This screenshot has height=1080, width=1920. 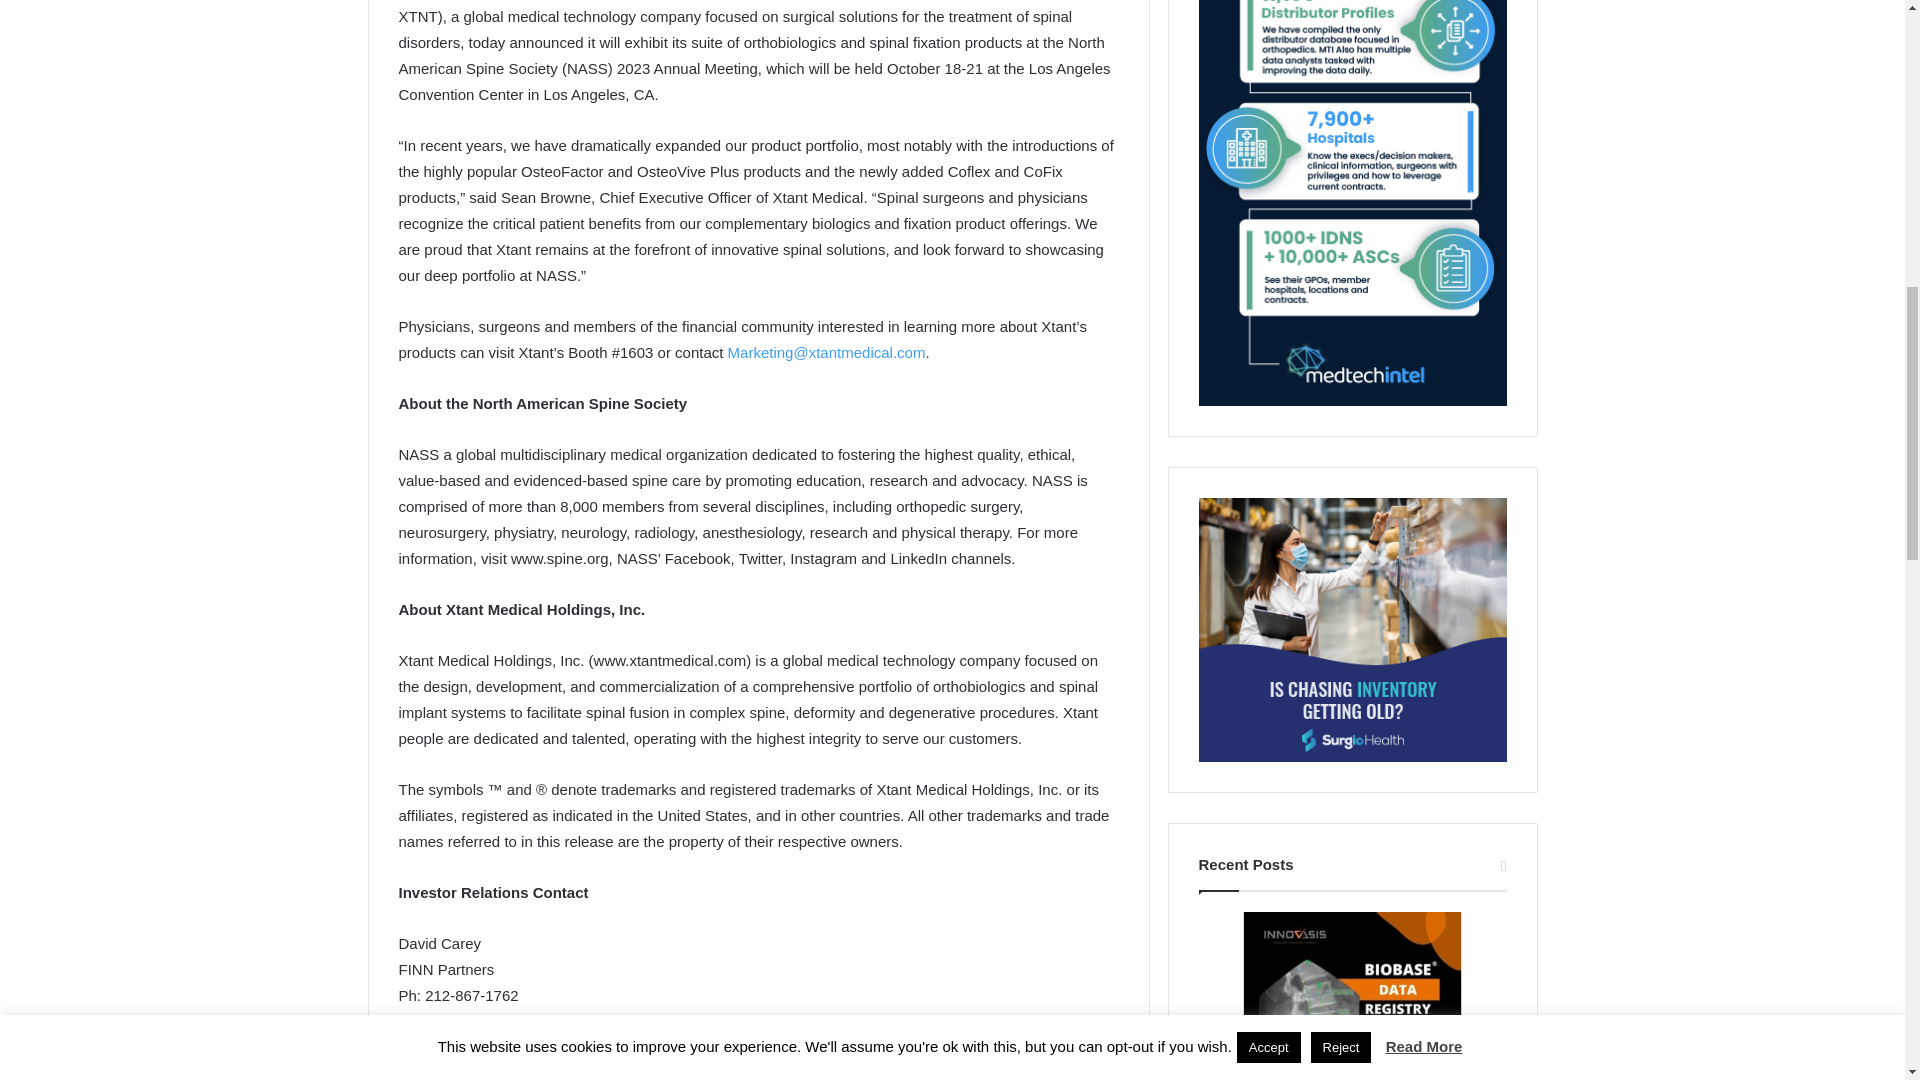 What do you see at coordinates (742, 1075) in the screenshot?
I see `orthobiologics` at bounding box center [742, 1075].